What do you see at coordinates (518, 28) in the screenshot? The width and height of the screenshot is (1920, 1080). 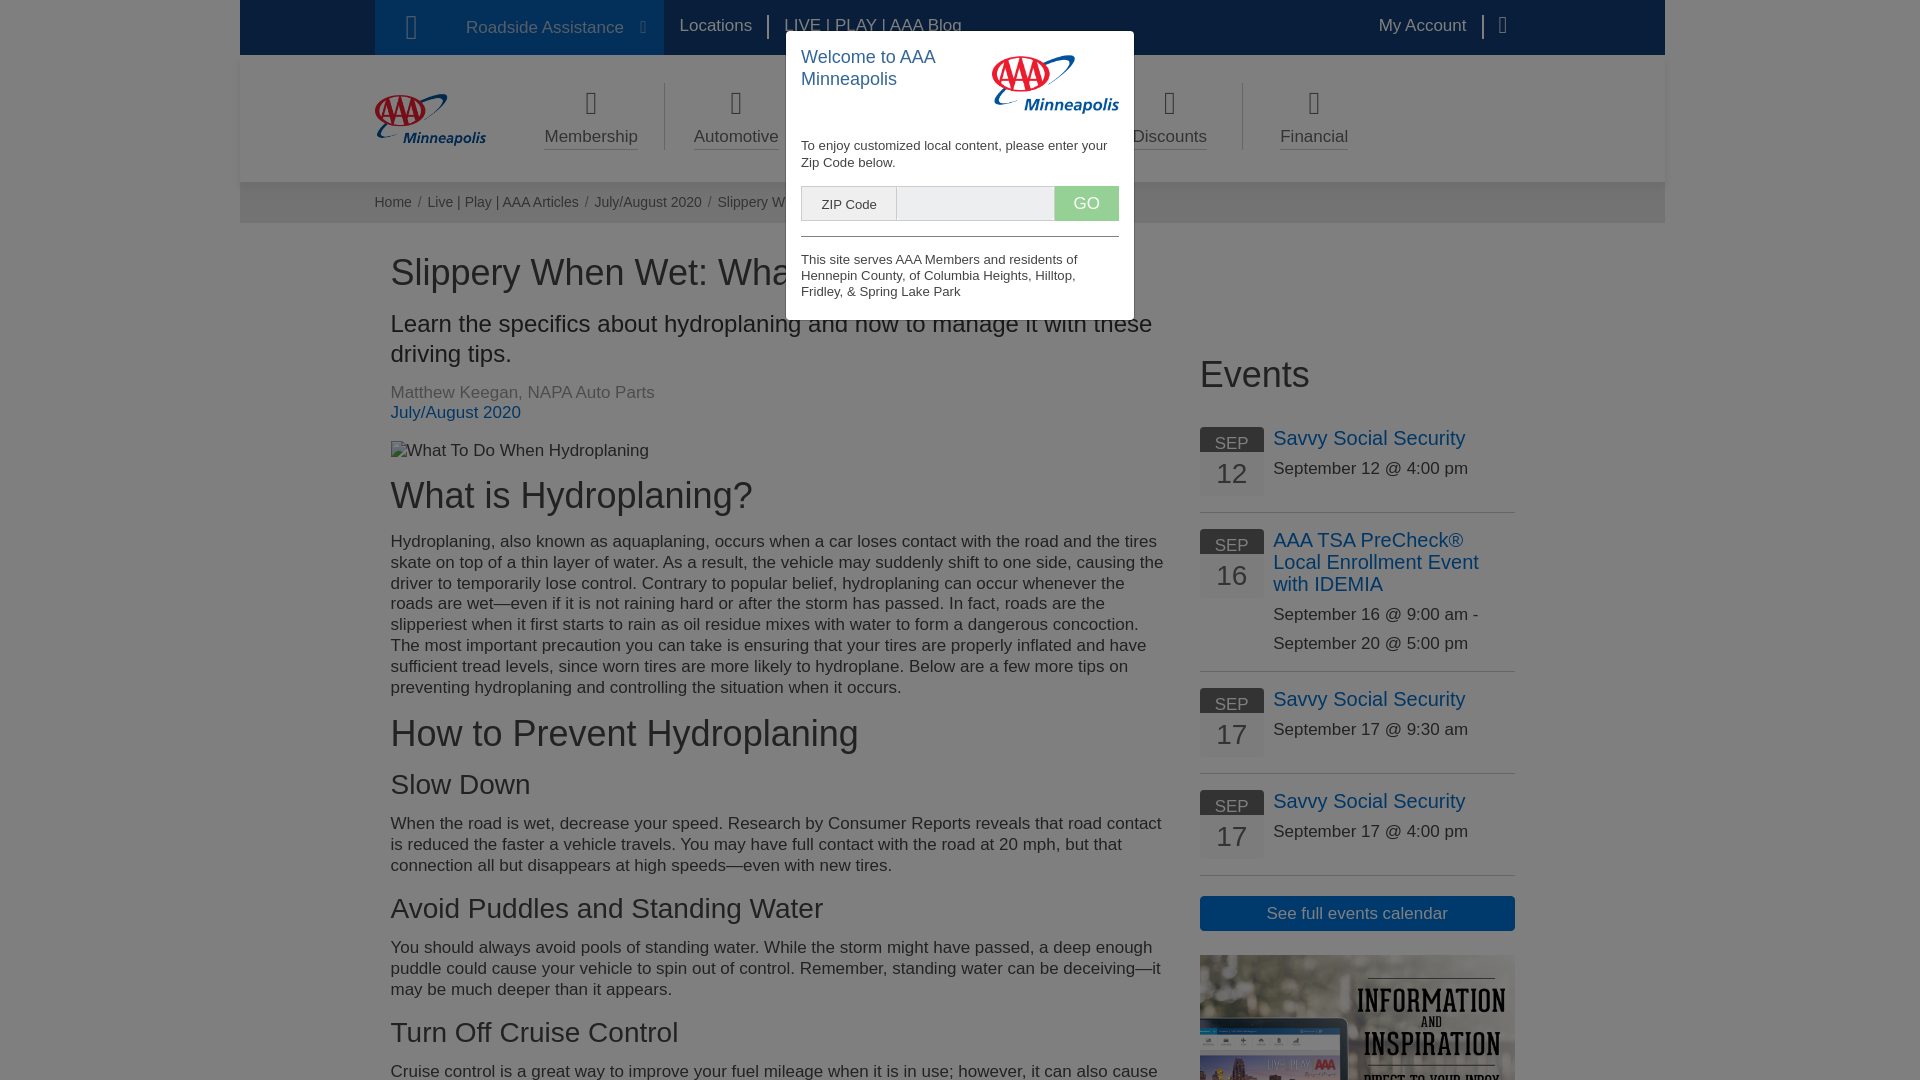 I see `Roadside Assistance` at bounding box center [518, 28].